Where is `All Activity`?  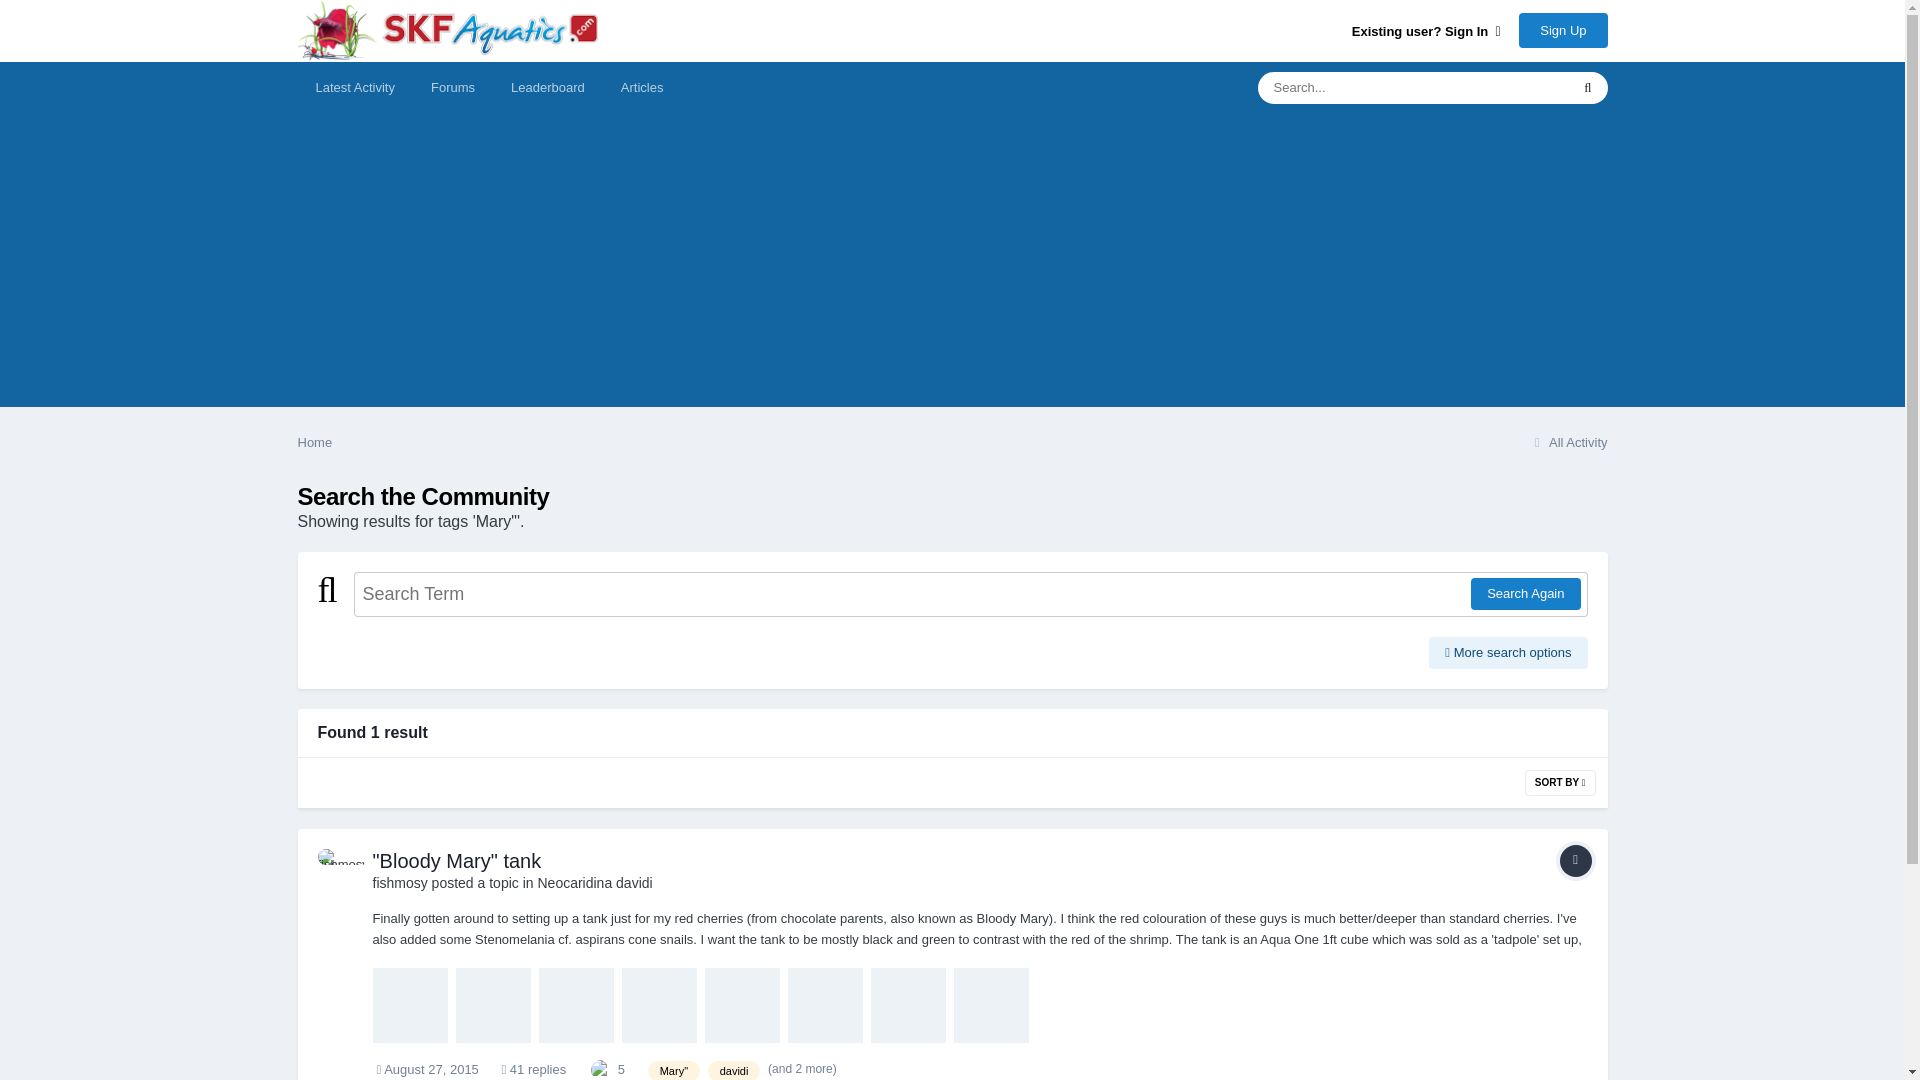 All Activity is located at coordinates (1568, 442).